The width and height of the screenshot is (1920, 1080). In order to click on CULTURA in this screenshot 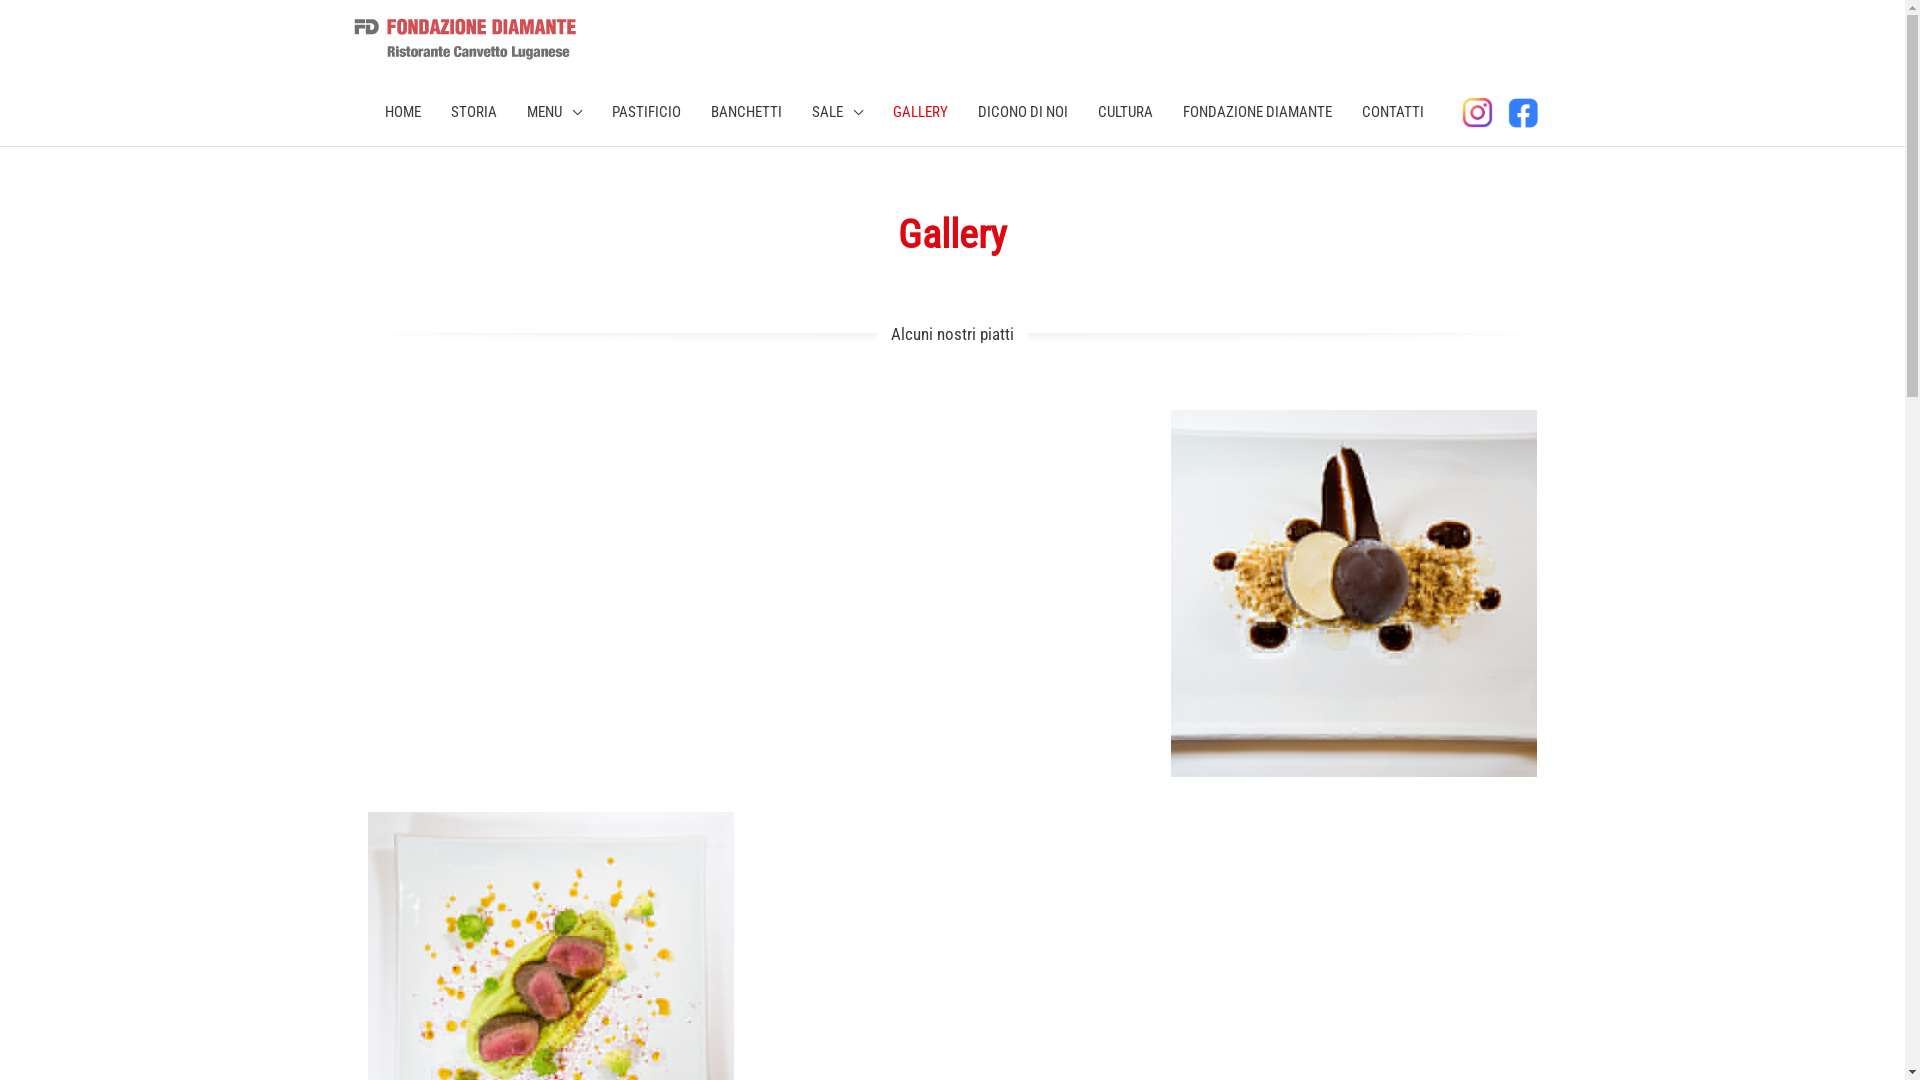, I will do `click(1126, 112)`.